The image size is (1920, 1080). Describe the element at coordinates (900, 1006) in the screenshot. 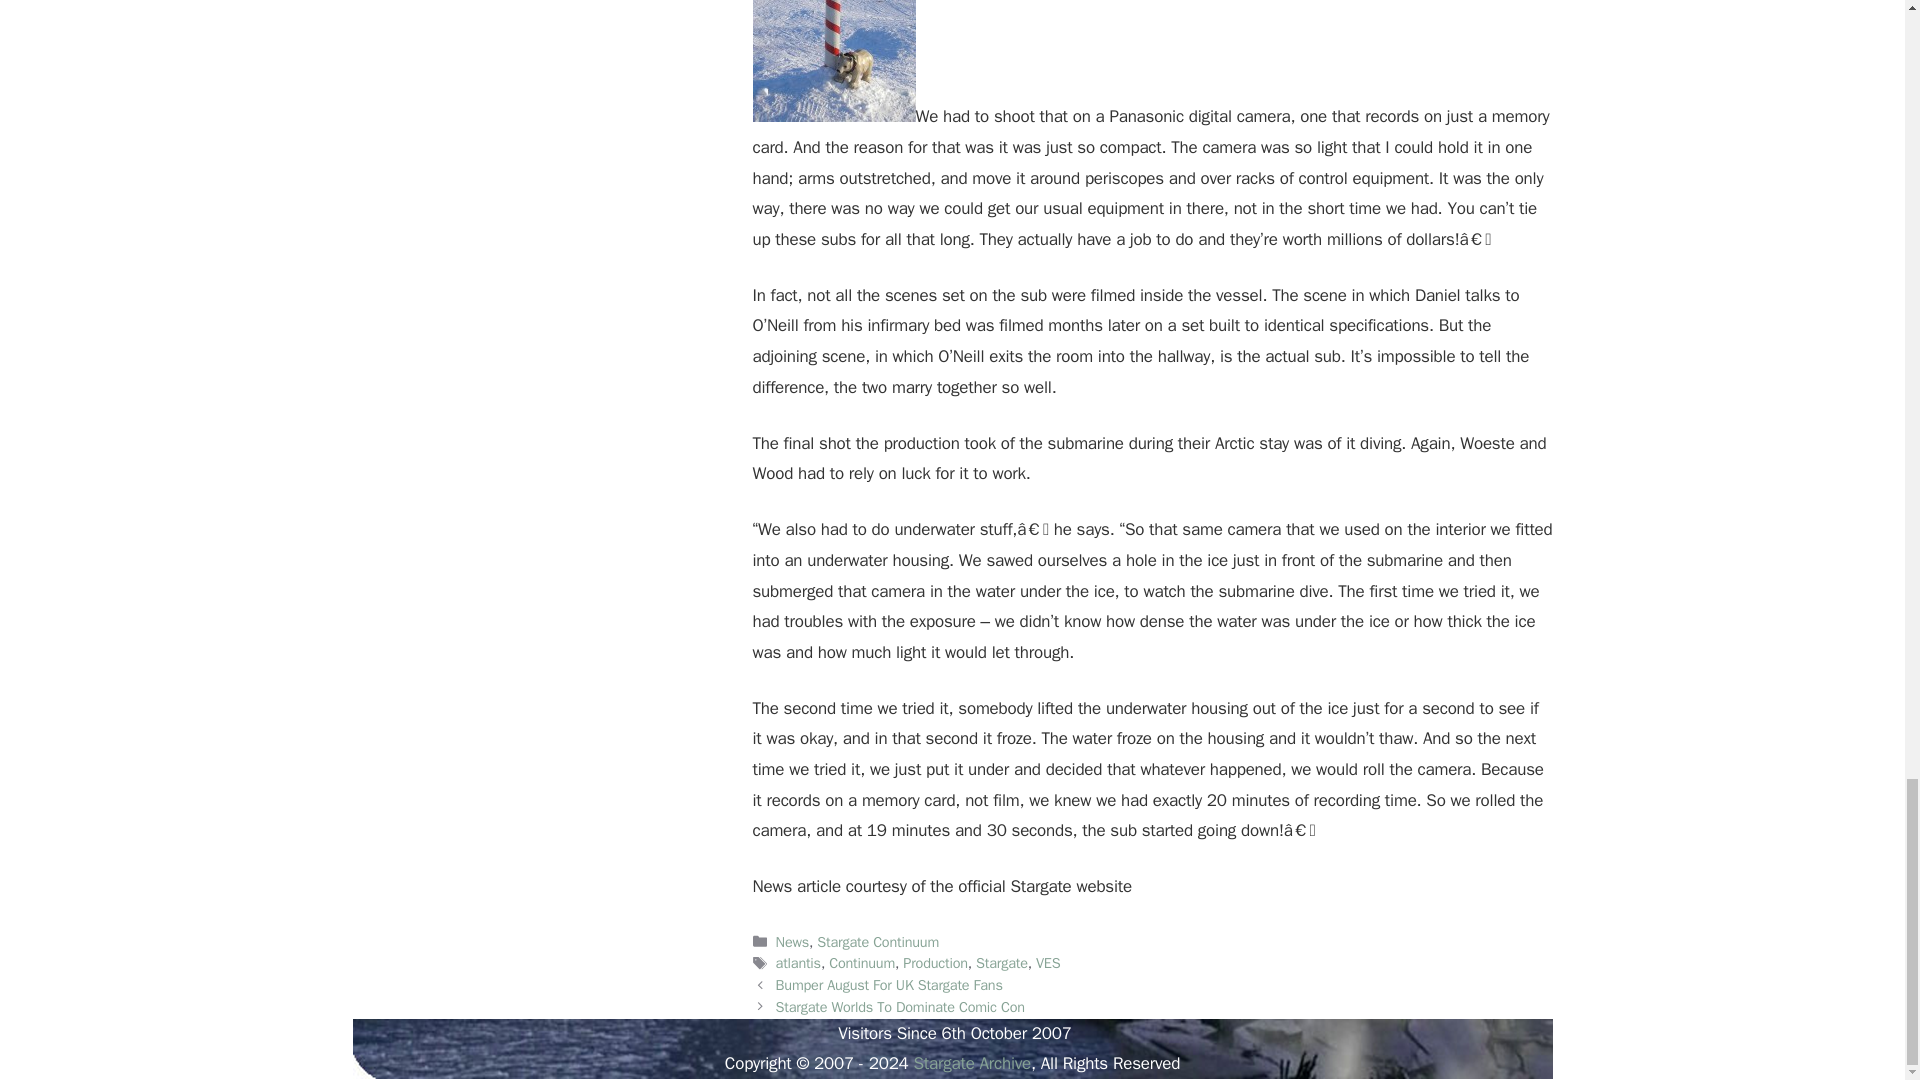

I see `Stargate Worlds To Dominate Comic Con` at that location.